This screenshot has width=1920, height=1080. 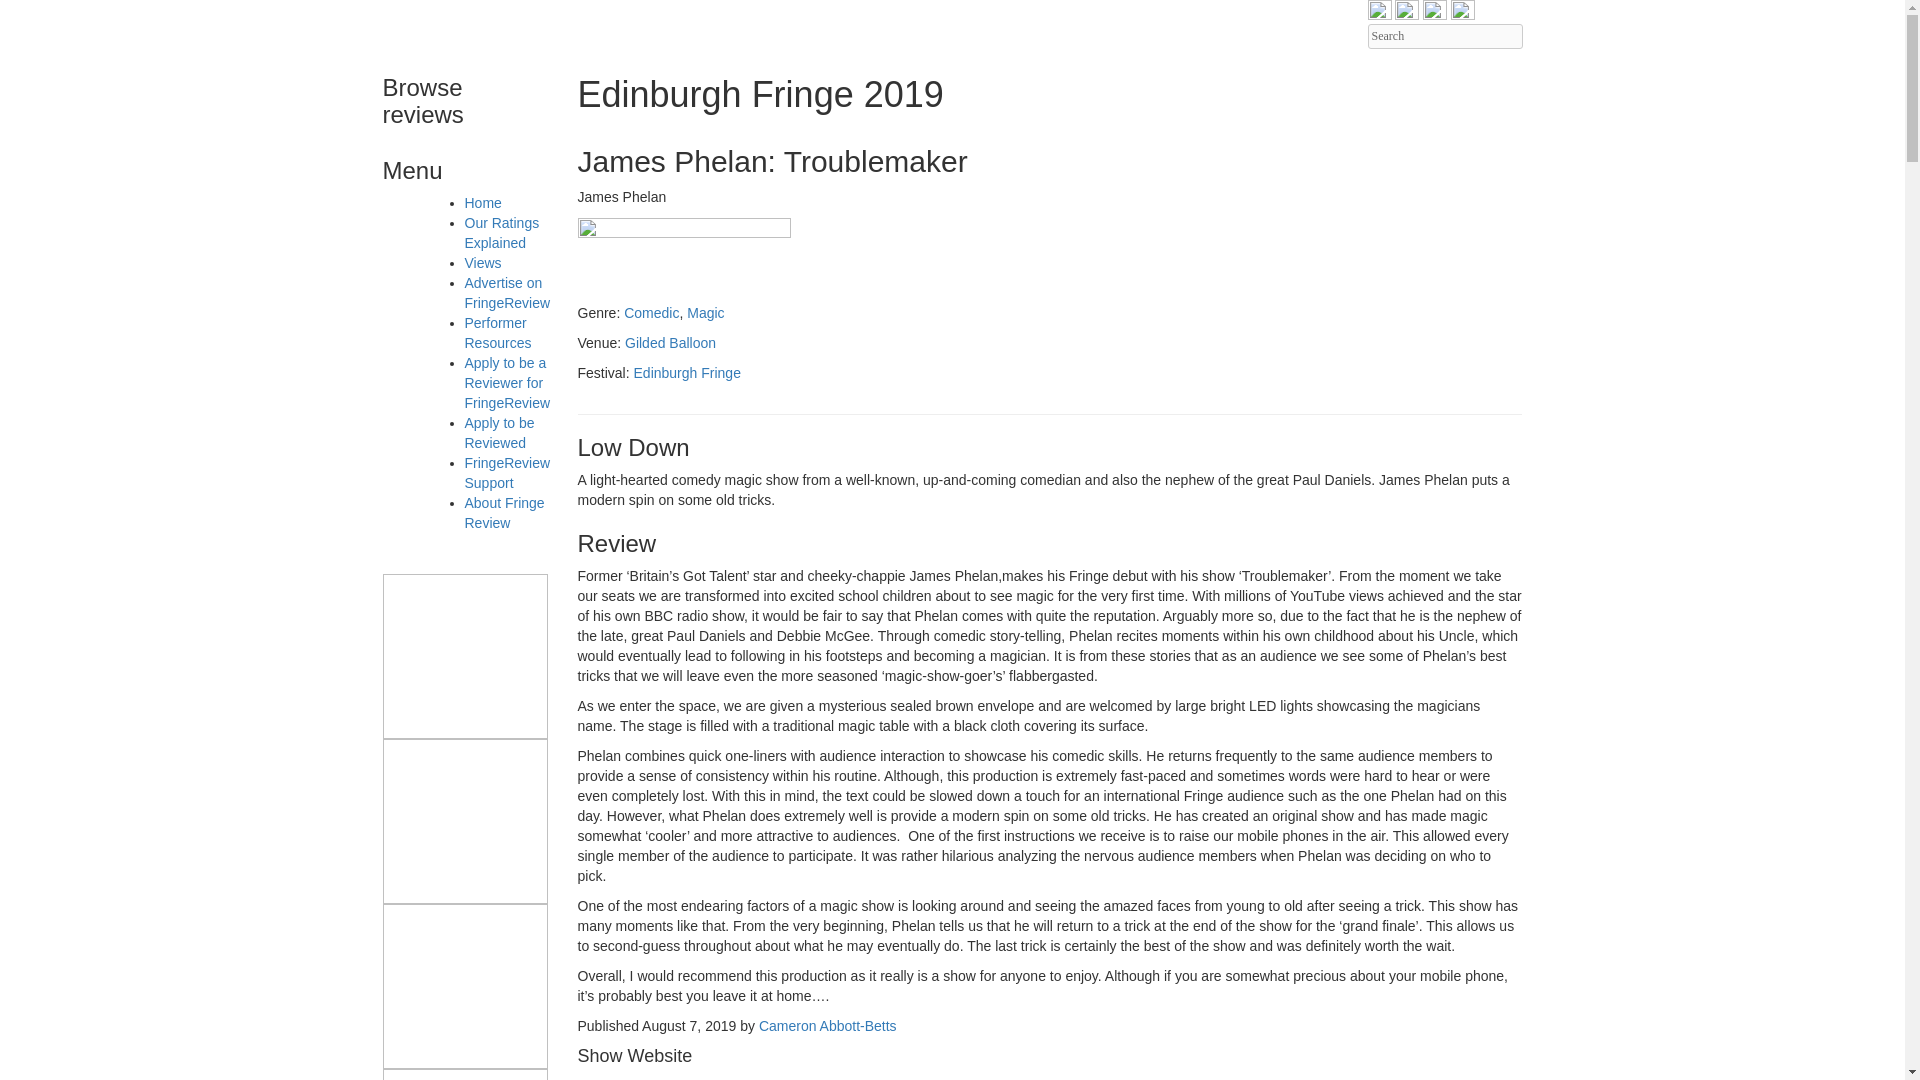 I want to click on Magic, so click(x=705, y=312).